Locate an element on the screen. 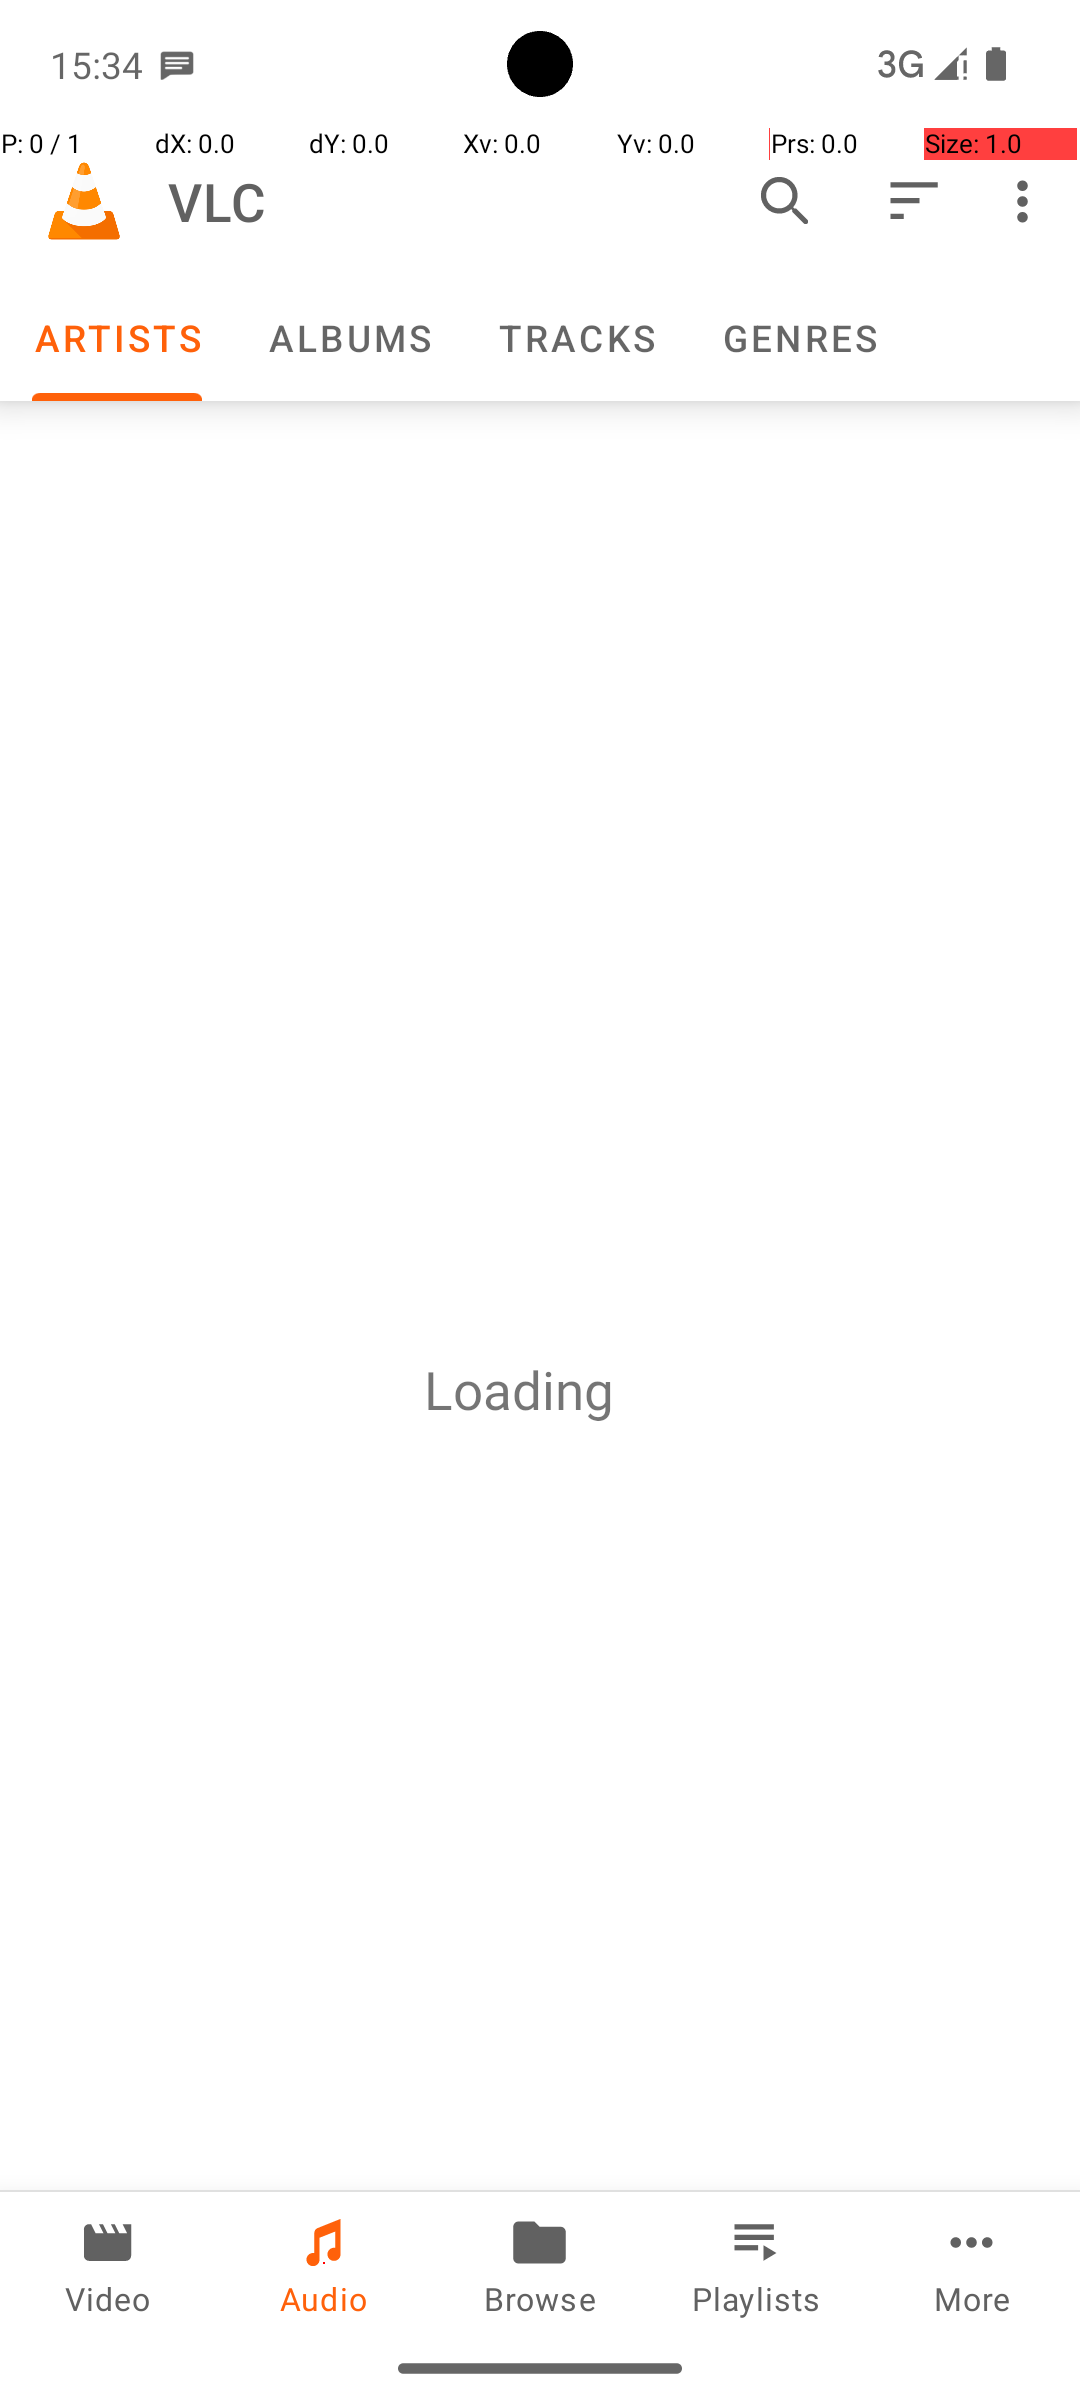  TRACKS is located at coordinates (576, 338).